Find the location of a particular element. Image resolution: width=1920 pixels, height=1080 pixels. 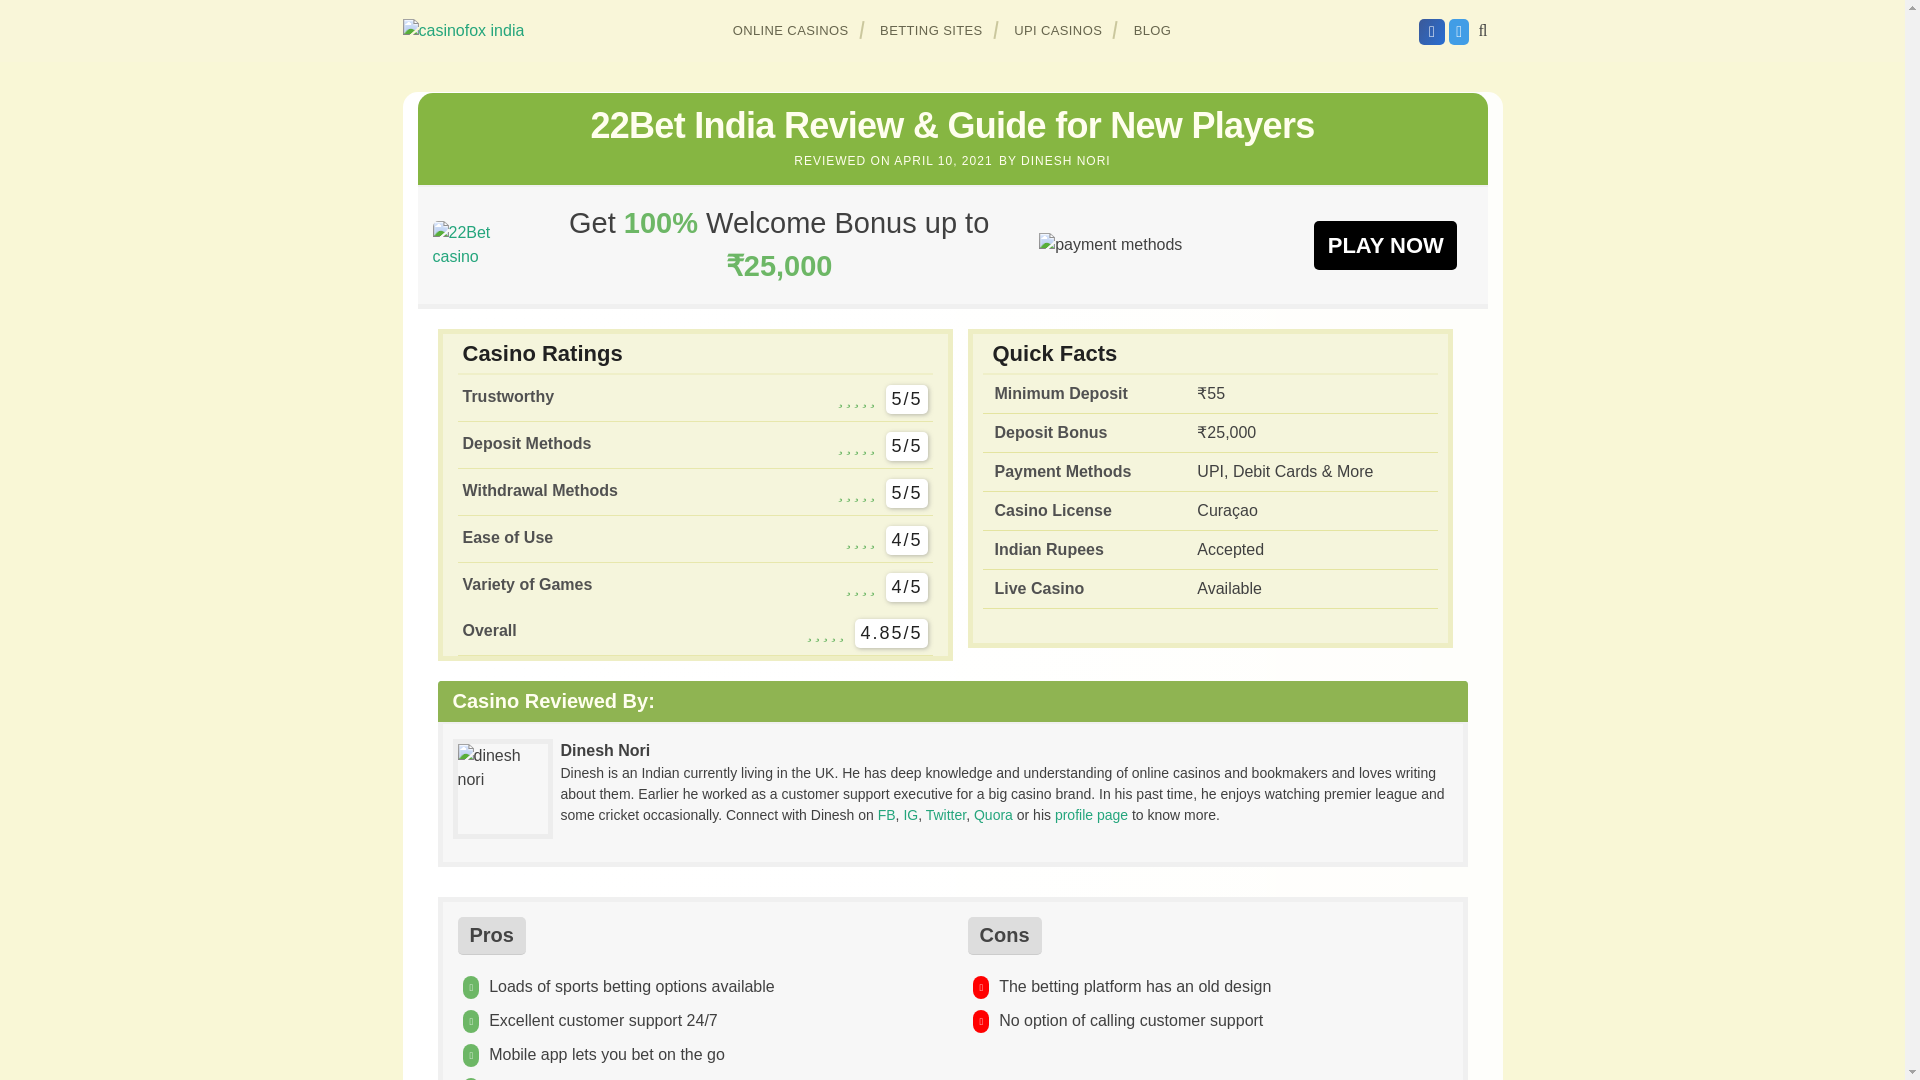

UPI CASINOS is located at coordinates (1058, 30).